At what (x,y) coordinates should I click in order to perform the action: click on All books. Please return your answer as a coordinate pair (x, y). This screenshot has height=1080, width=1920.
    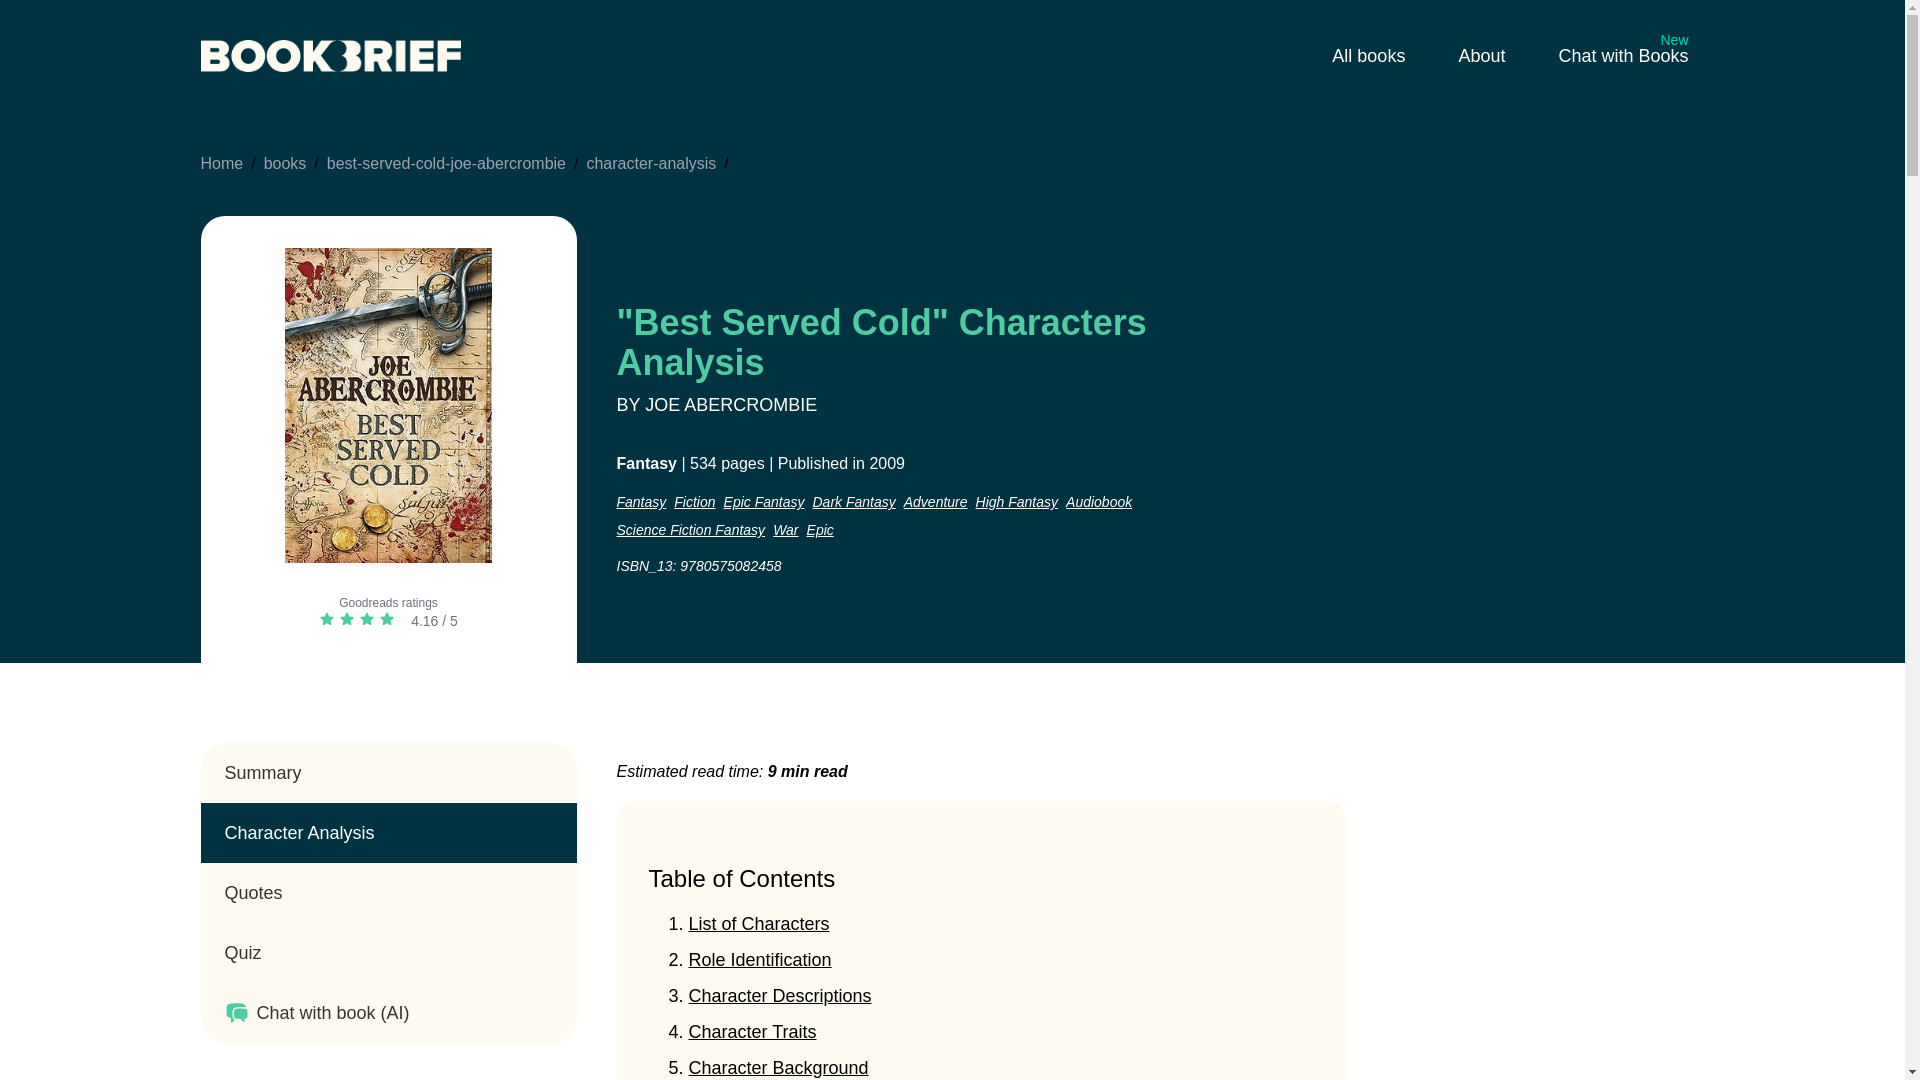
    Looking at the image, I should click on (1370, 56).